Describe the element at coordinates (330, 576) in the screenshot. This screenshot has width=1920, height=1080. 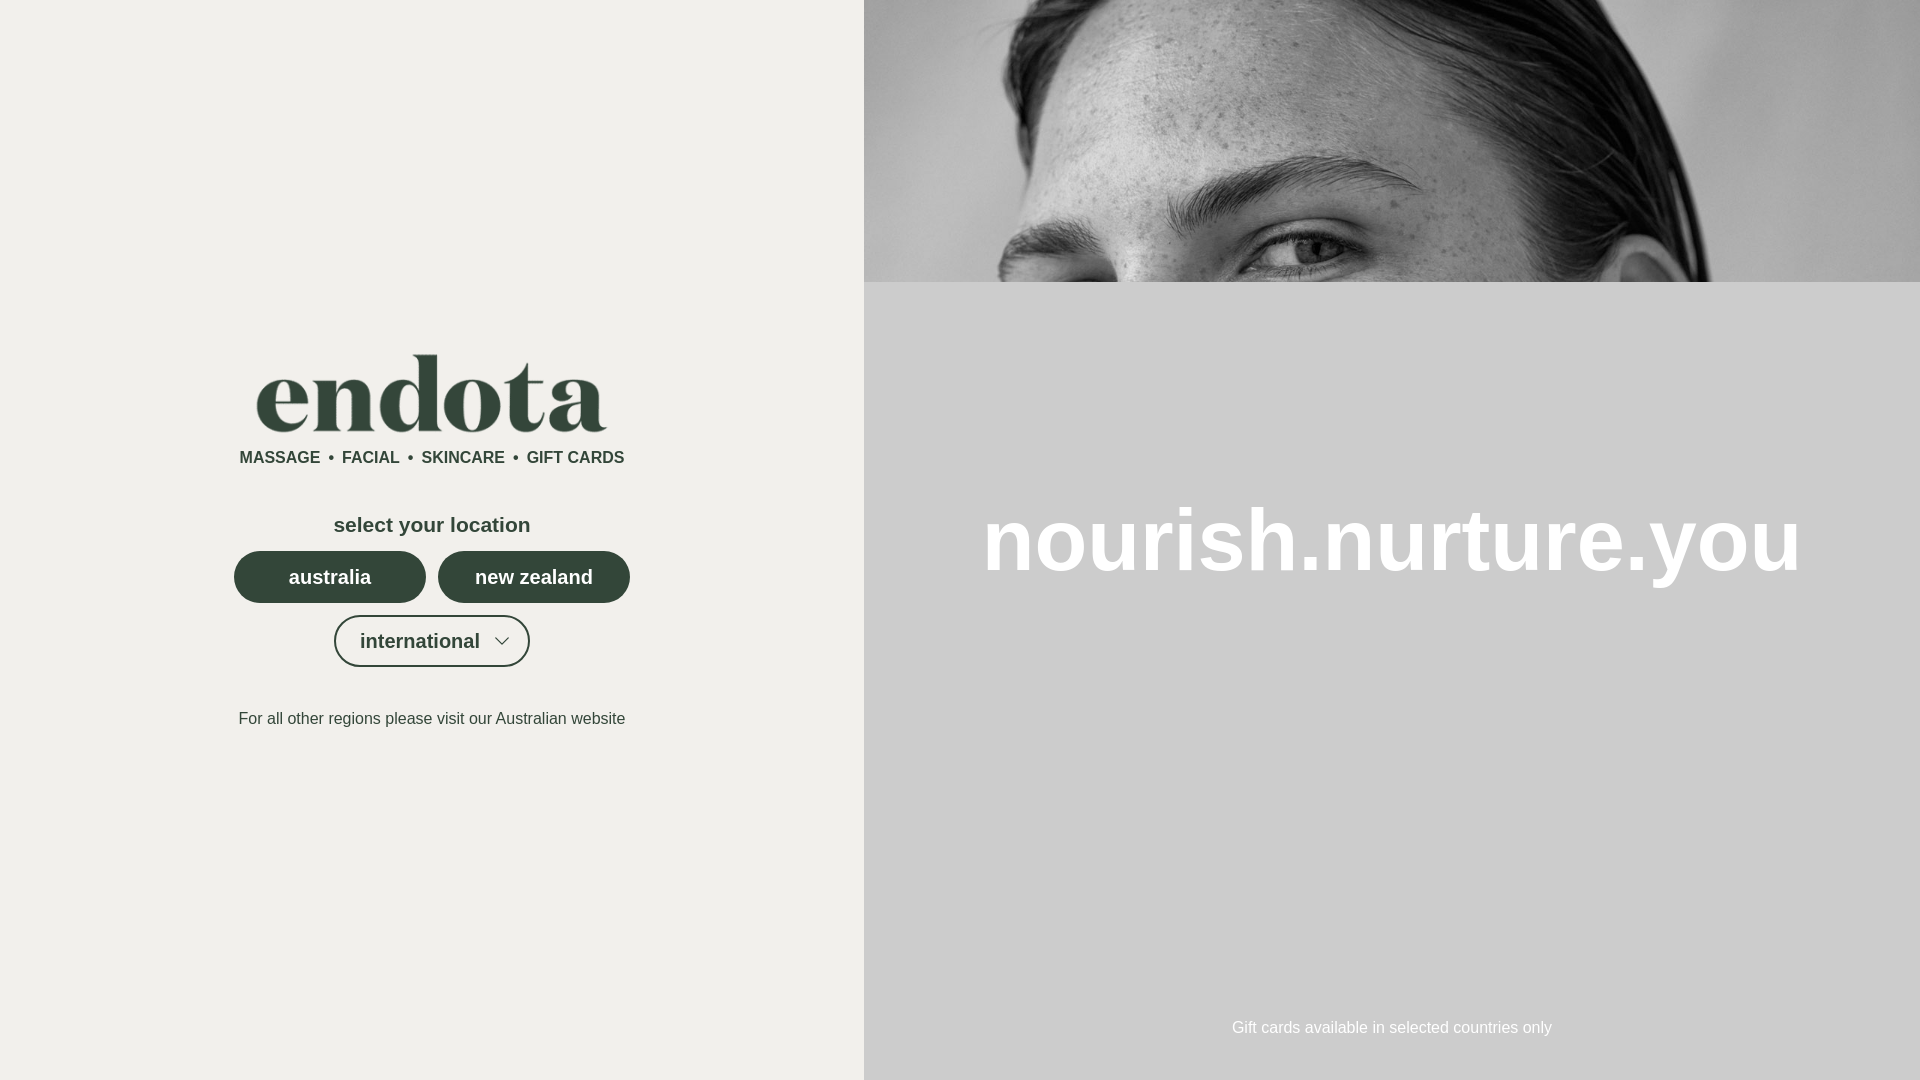
I see `endota Australia` at that location.